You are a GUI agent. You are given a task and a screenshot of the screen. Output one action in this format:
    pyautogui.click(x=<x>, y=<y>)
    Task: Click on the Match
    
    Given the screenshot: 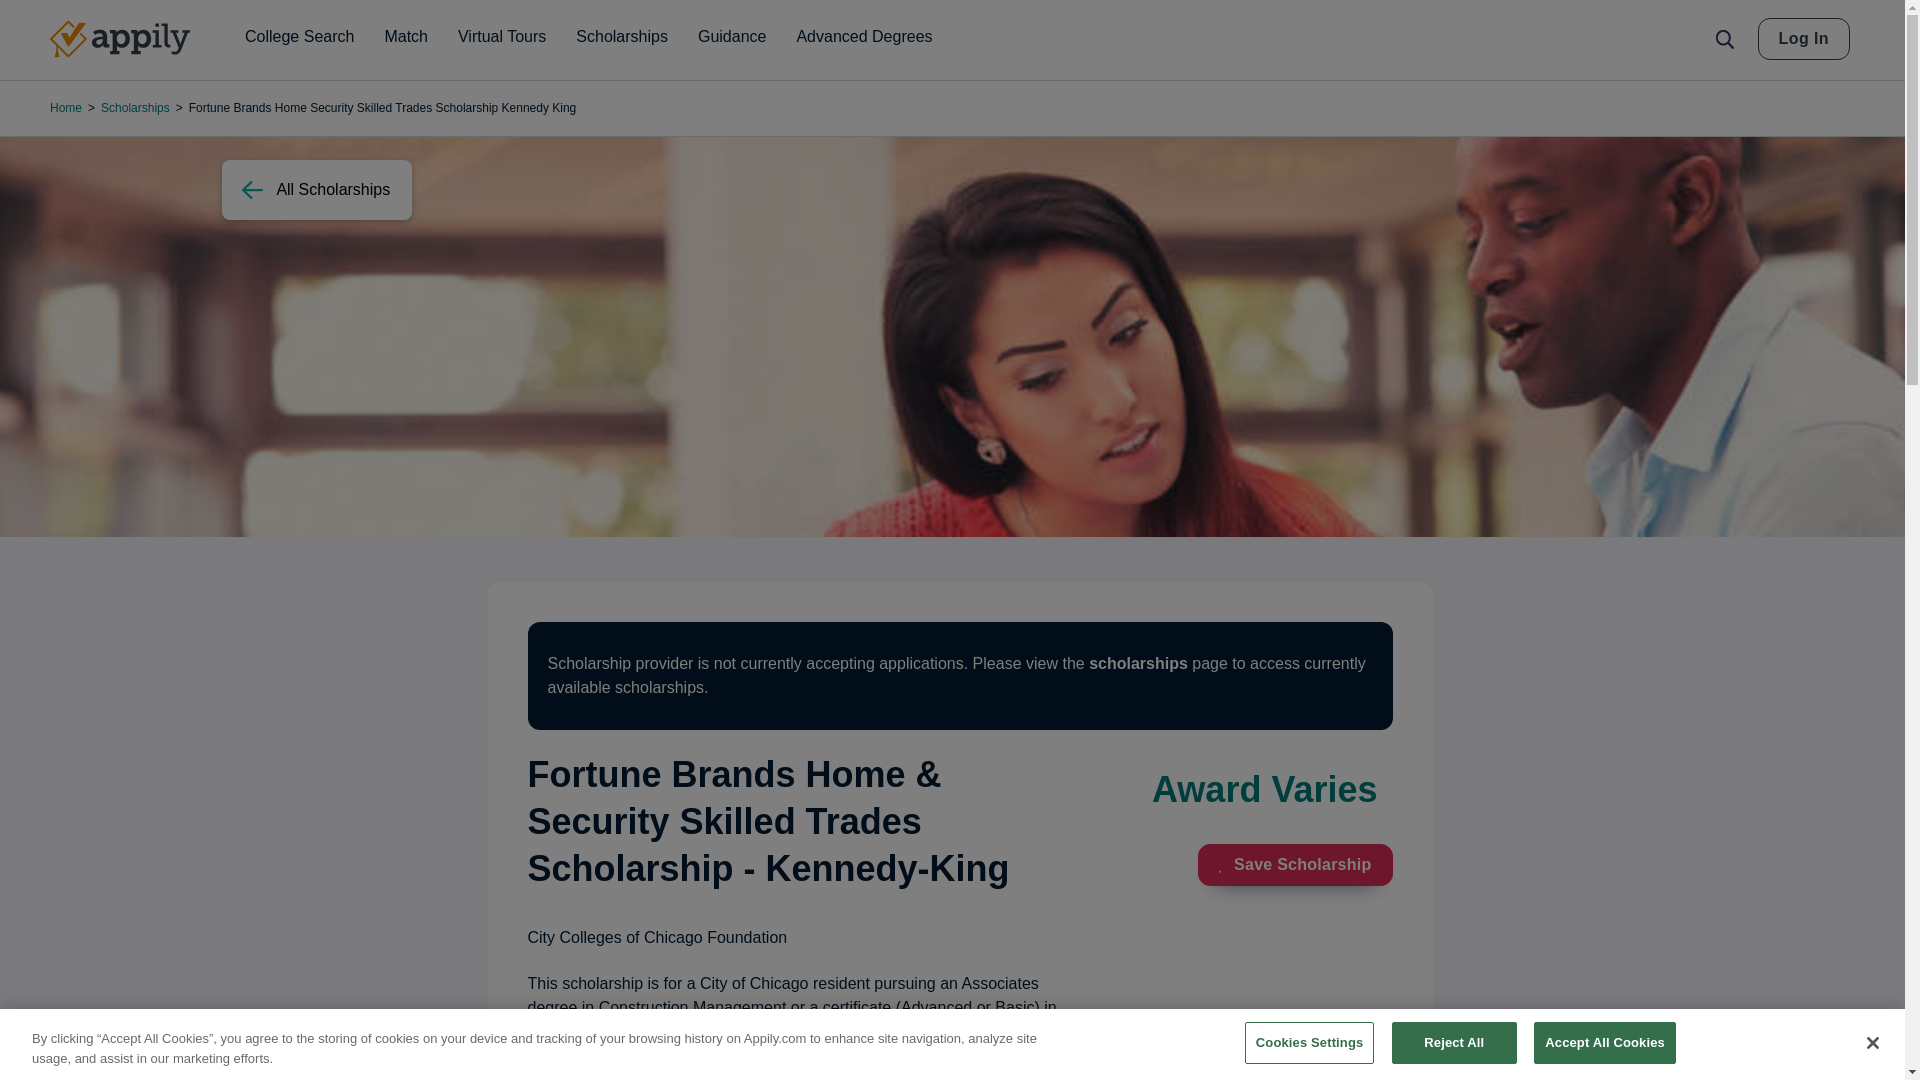 What is the action you would take?
    pyautogui.click(x=406, y=37)
    